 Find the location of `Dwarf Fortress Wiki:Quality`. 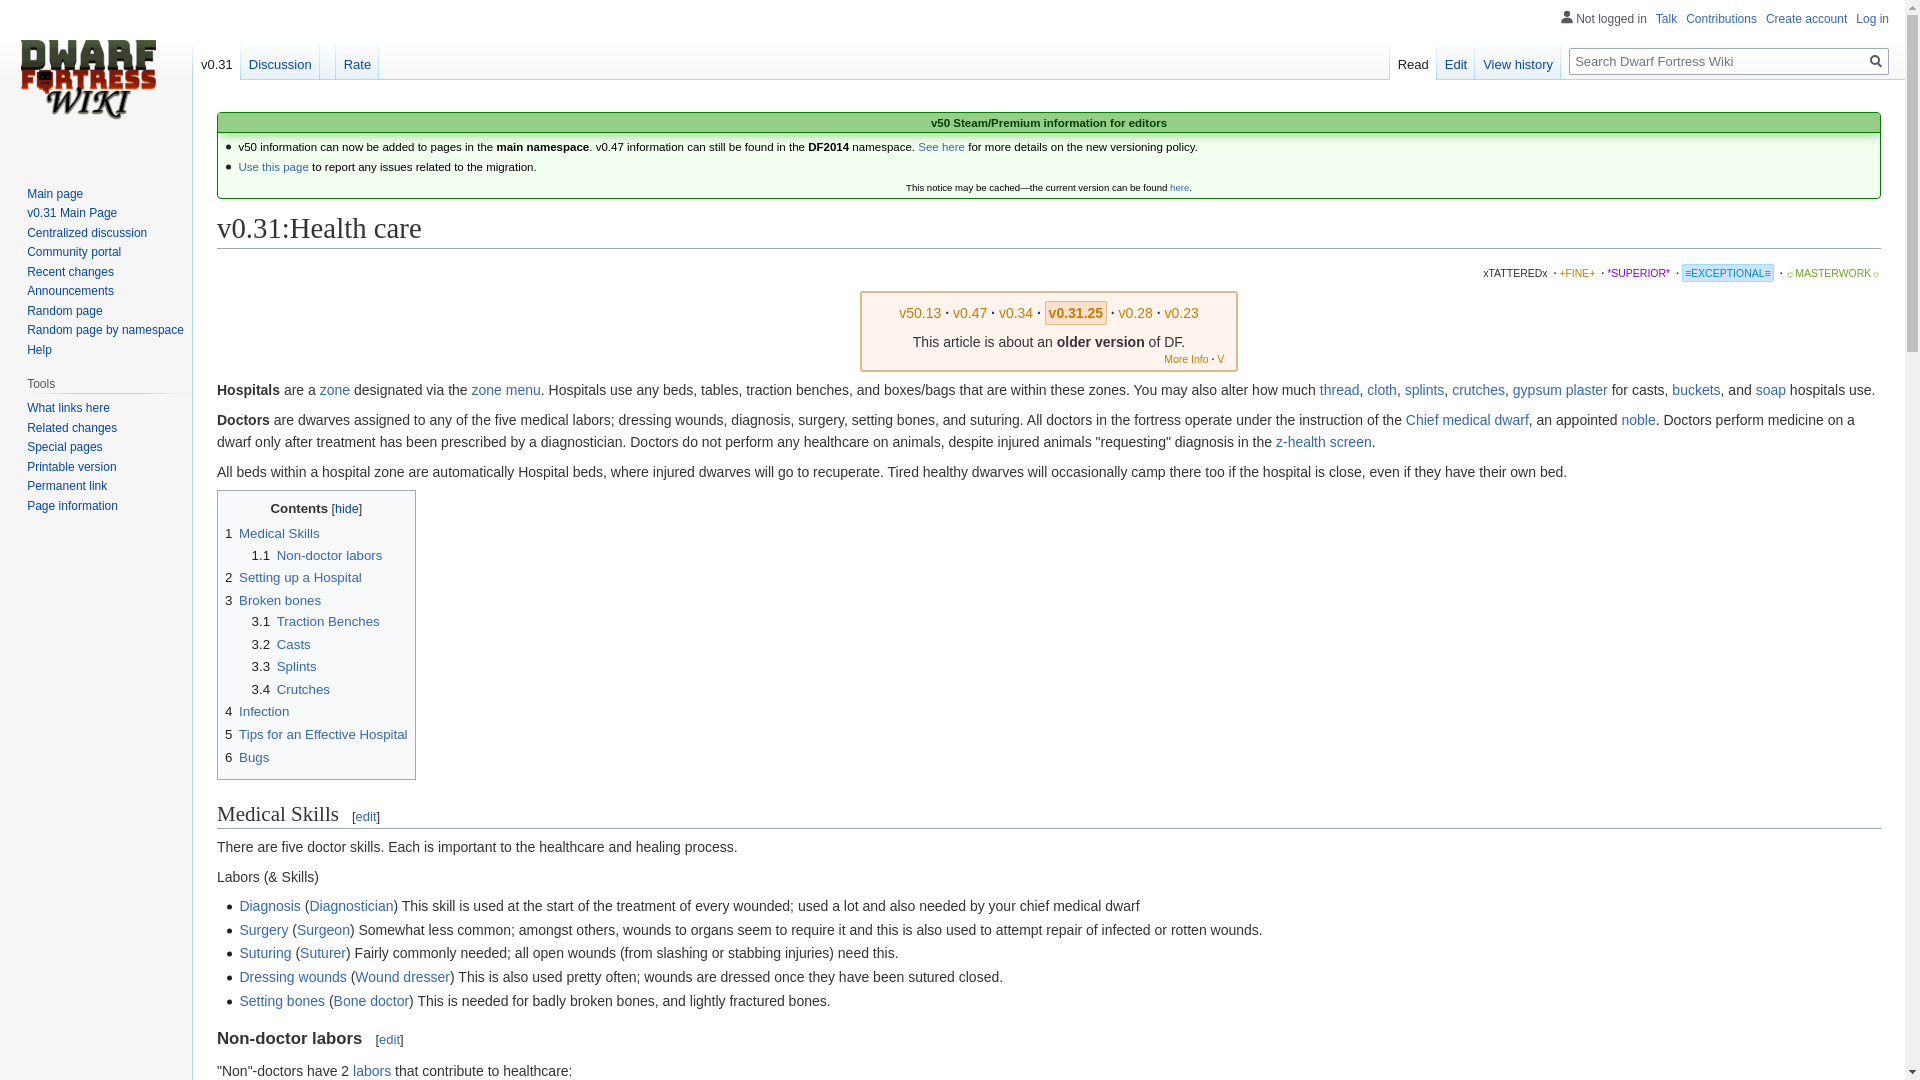

Dwarf Fortress Wiki:Quality is located at coordinates (1577, 272).